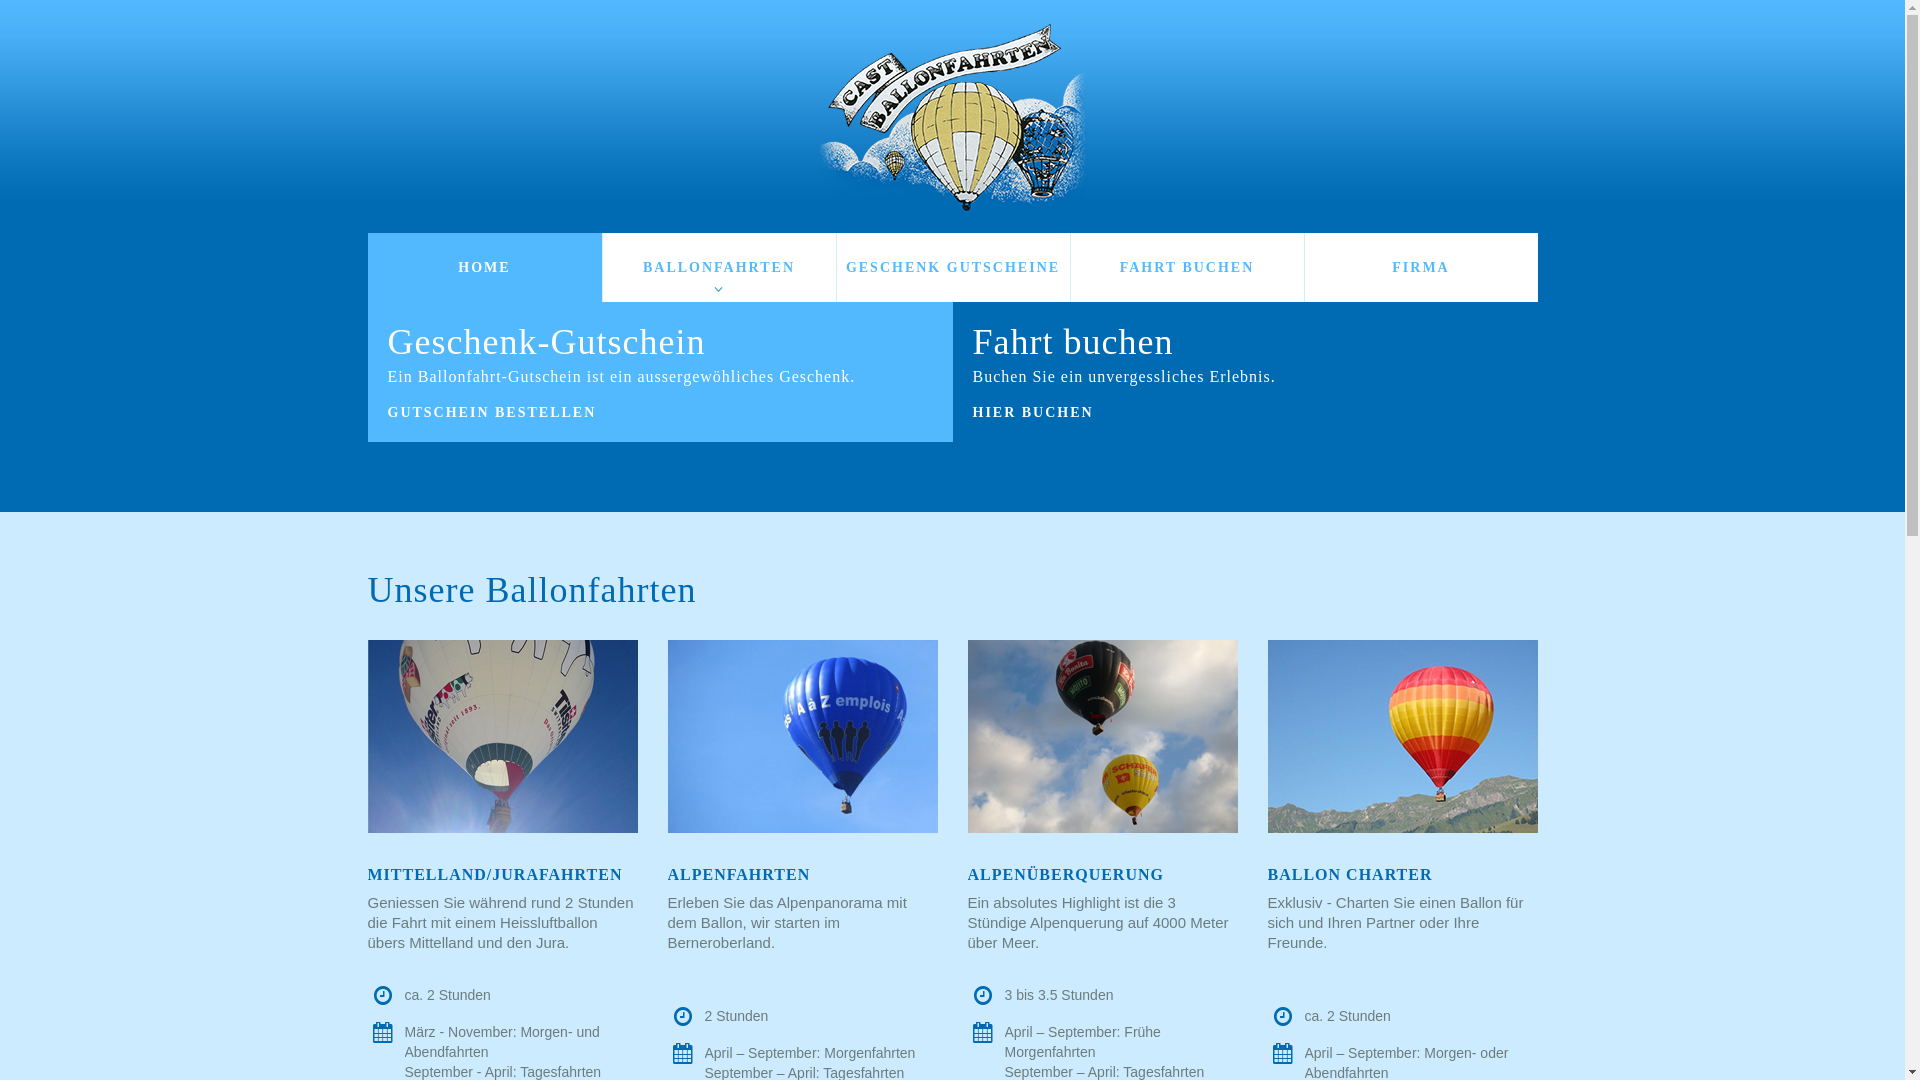  I want to click on Ballonswiss Cast-Ballonfahrten, so click(952, 124).